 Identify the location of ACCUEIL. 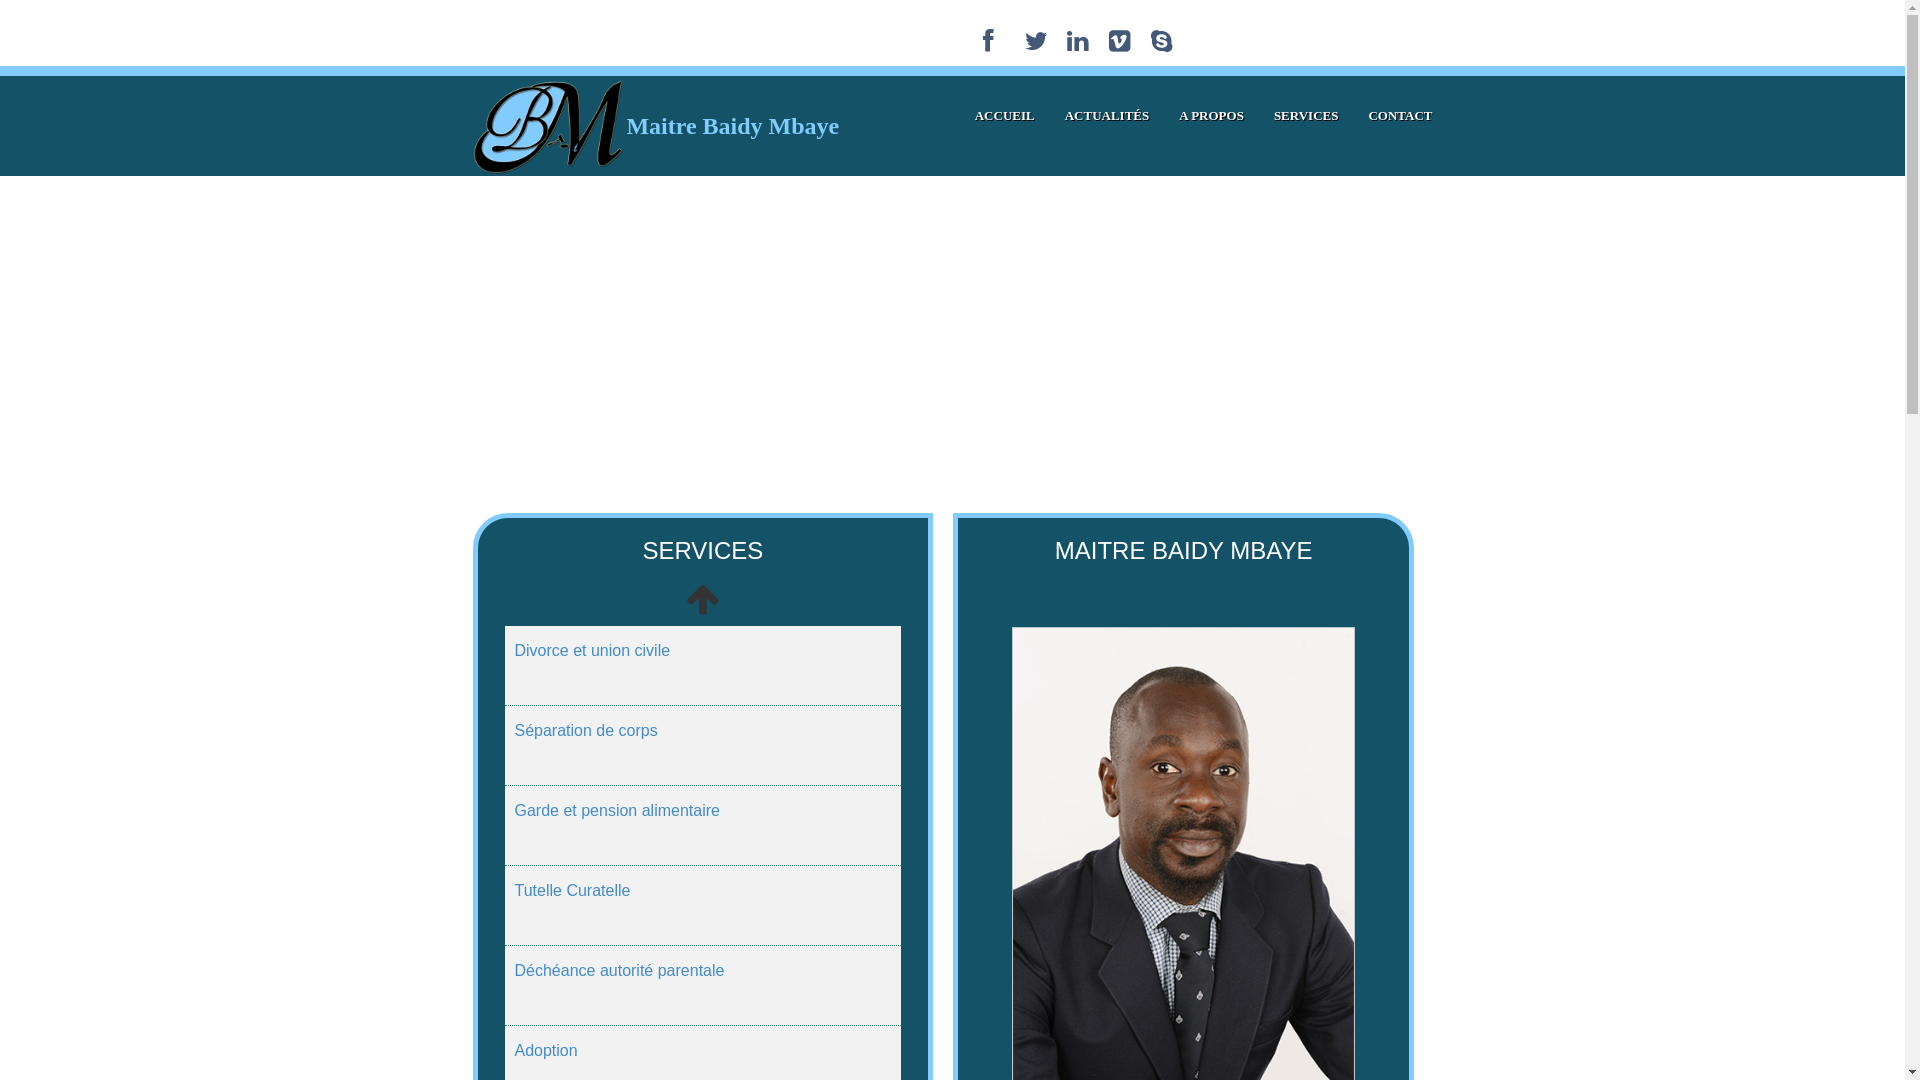
(1005, 116).